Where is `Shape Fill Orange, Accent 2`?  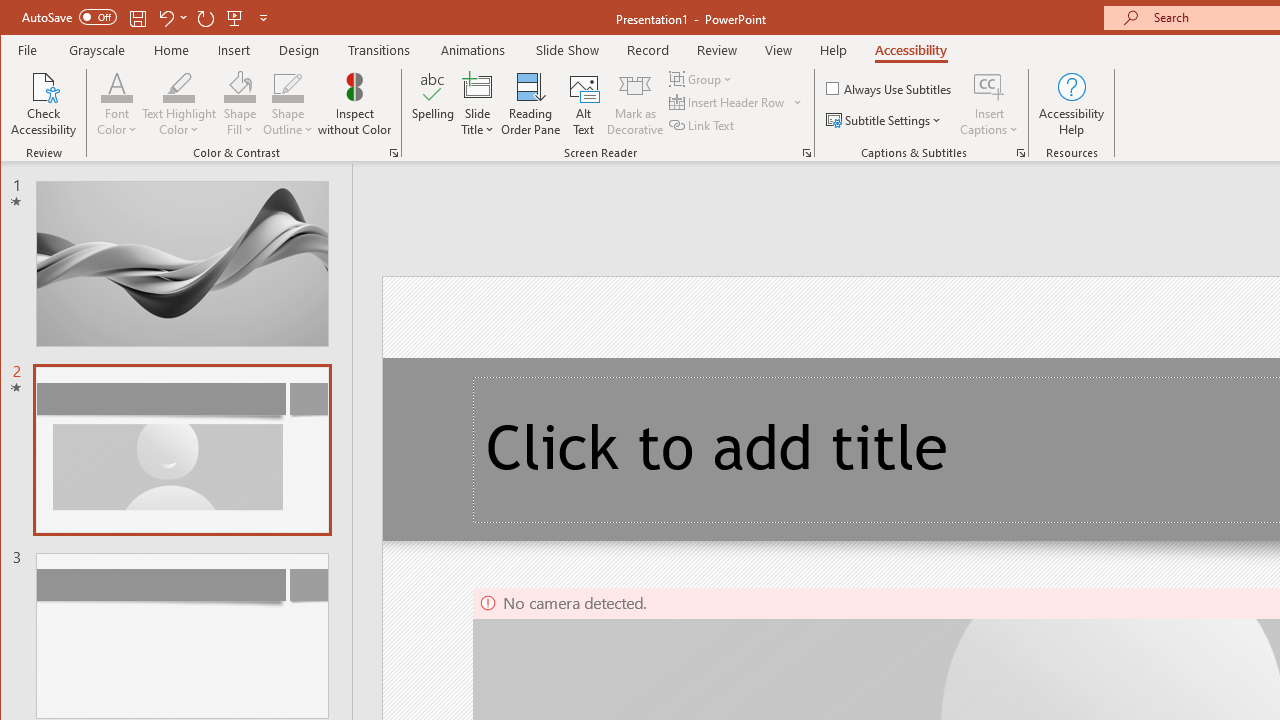 Shape Fill Orange, Accent 2 is located at coordinates (240, 86).